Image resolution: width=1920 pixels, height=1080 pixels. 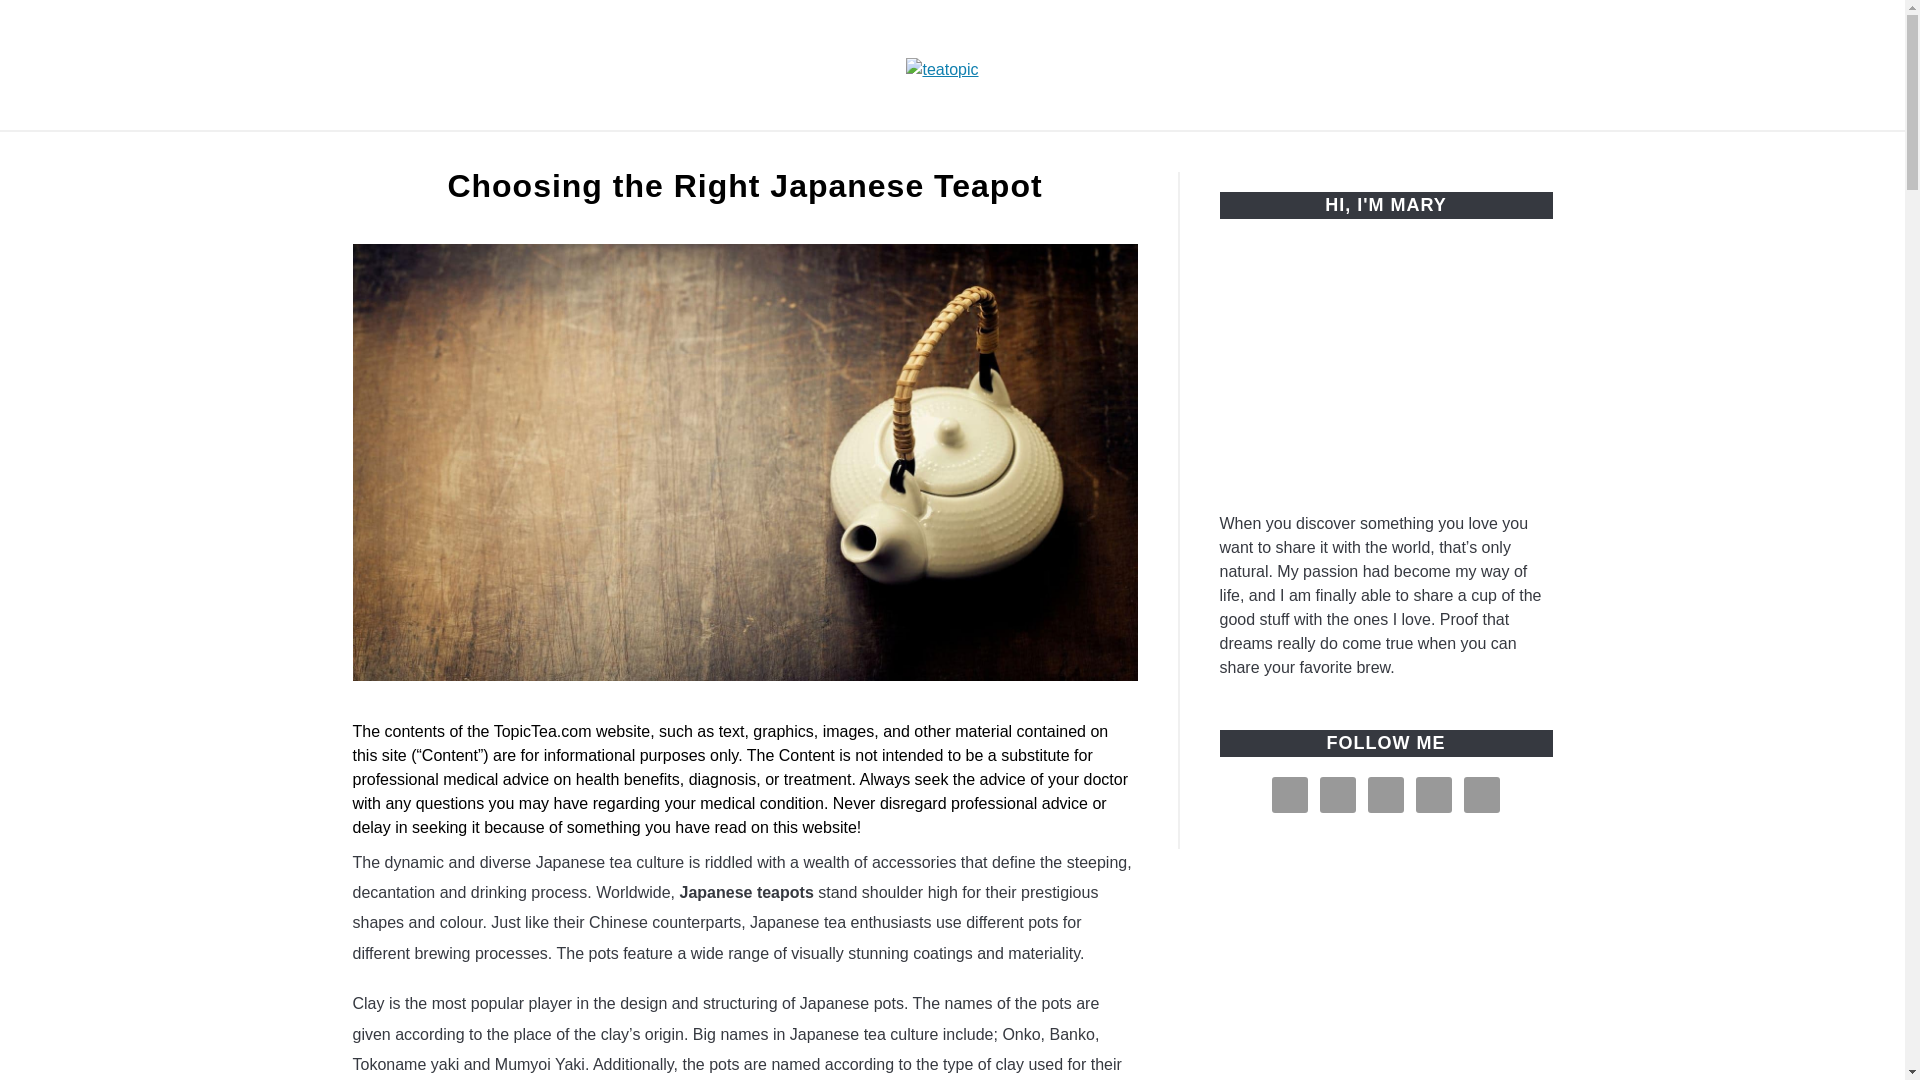 I want to click on TEAWARE, so click(x=1024, y=154).